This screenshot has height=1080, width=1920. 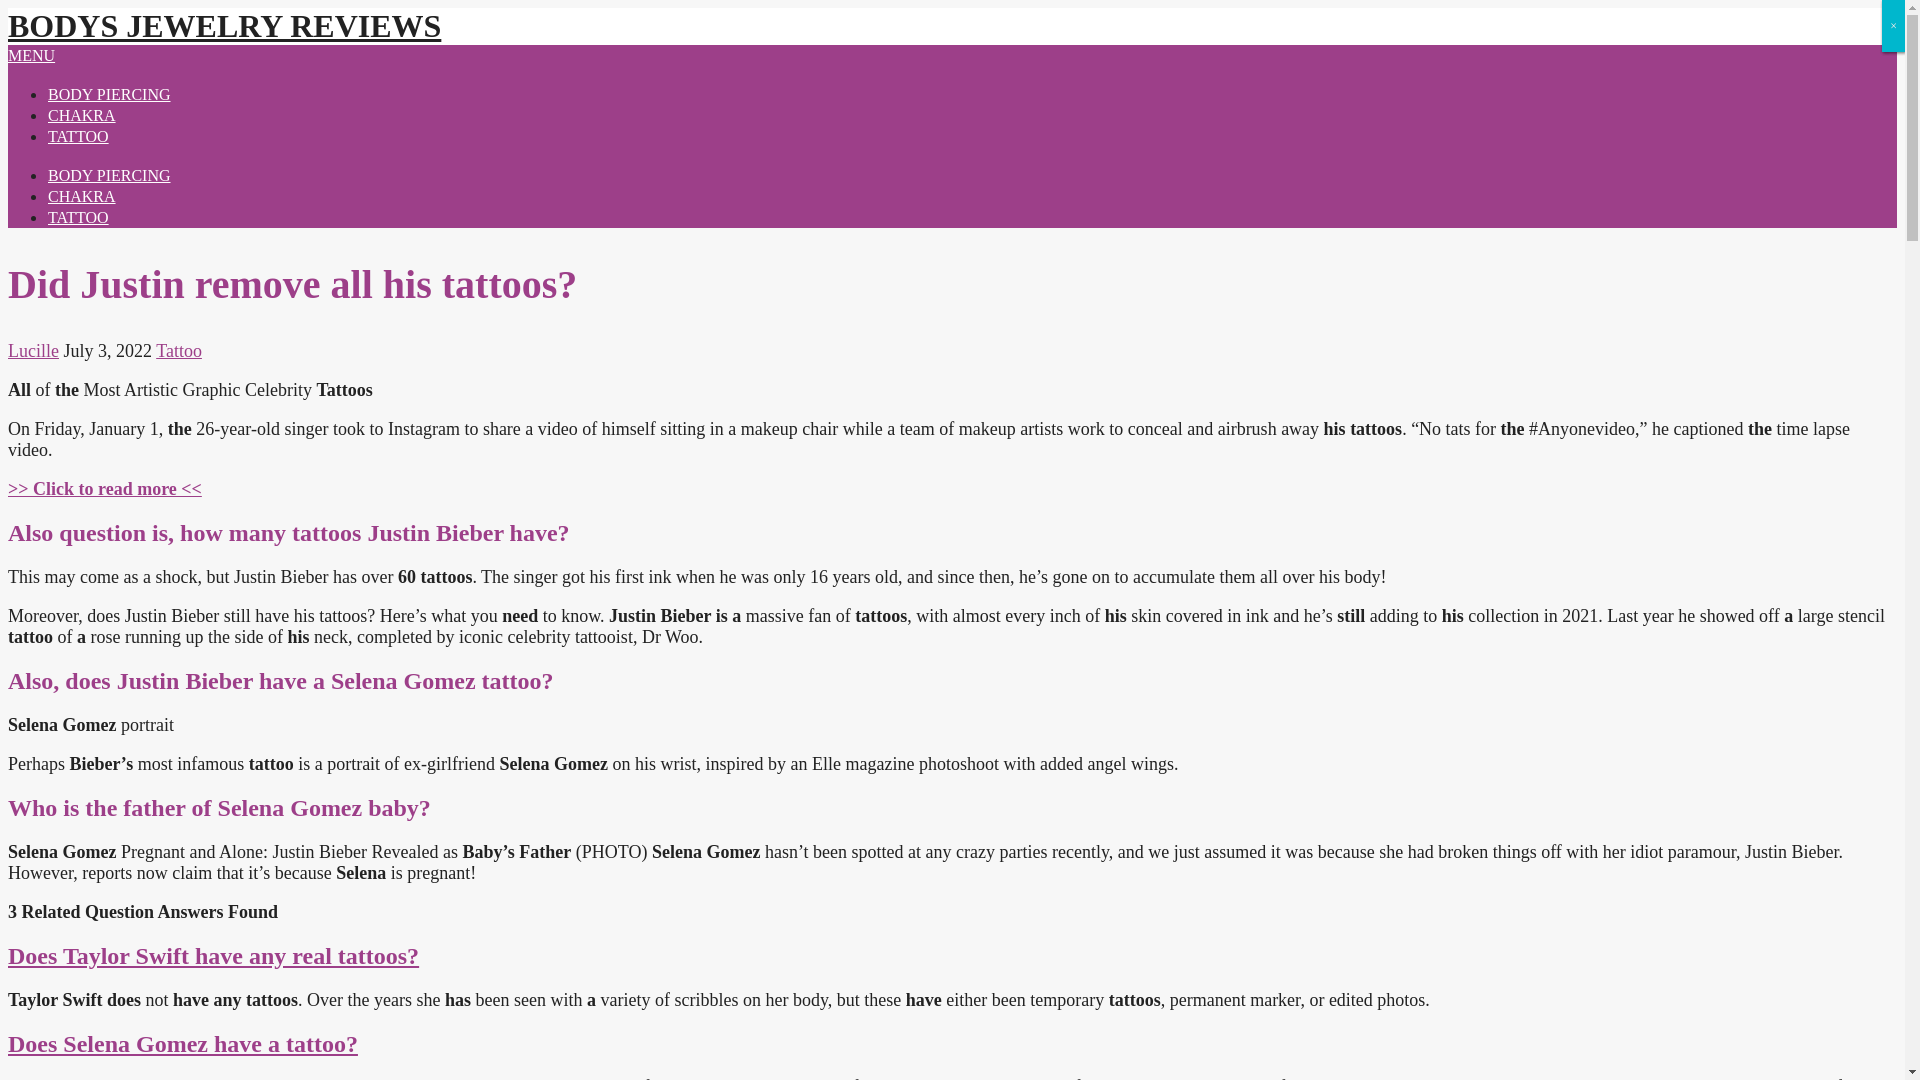 I want to click on MENU, so click(x=31, y=55).